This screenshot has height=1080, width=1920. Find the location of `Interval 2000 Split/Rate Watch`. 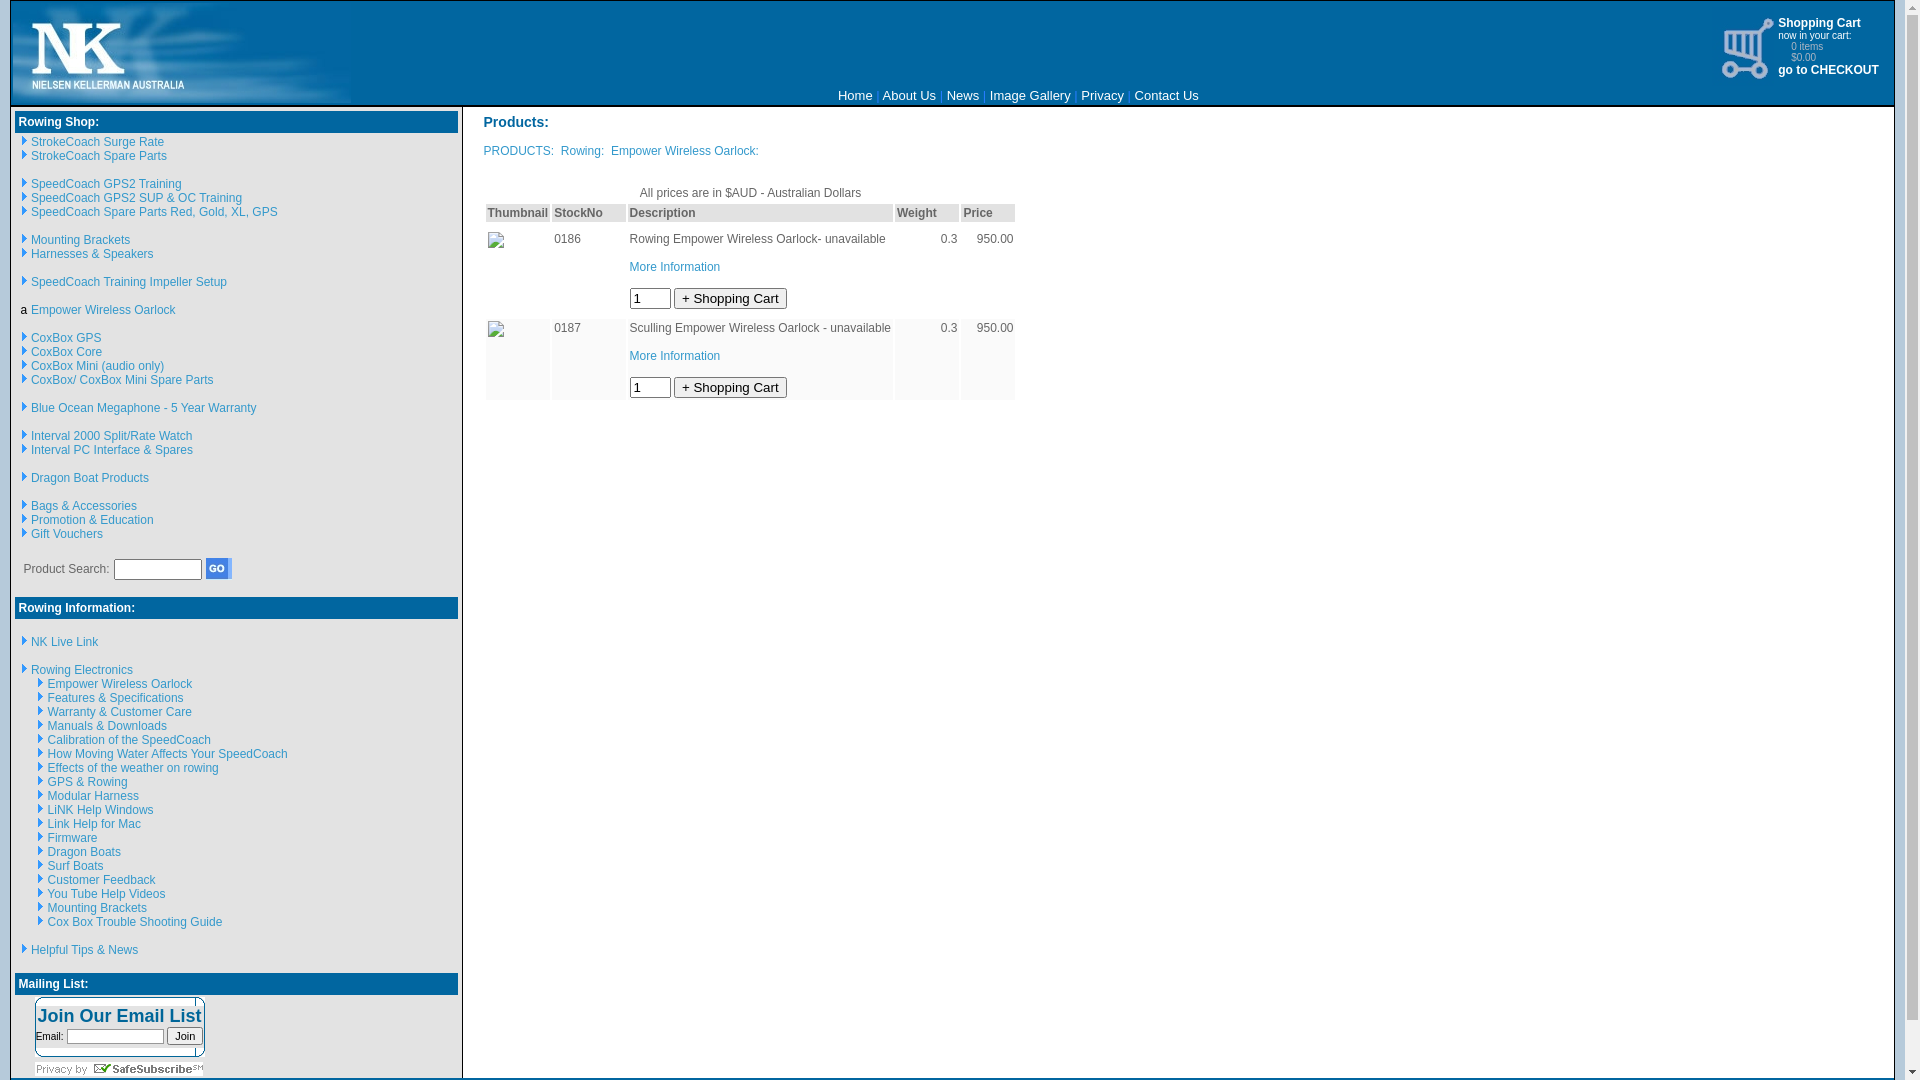

Interval 2000 Split/Rate Watch is located at coordinates (112, 436).